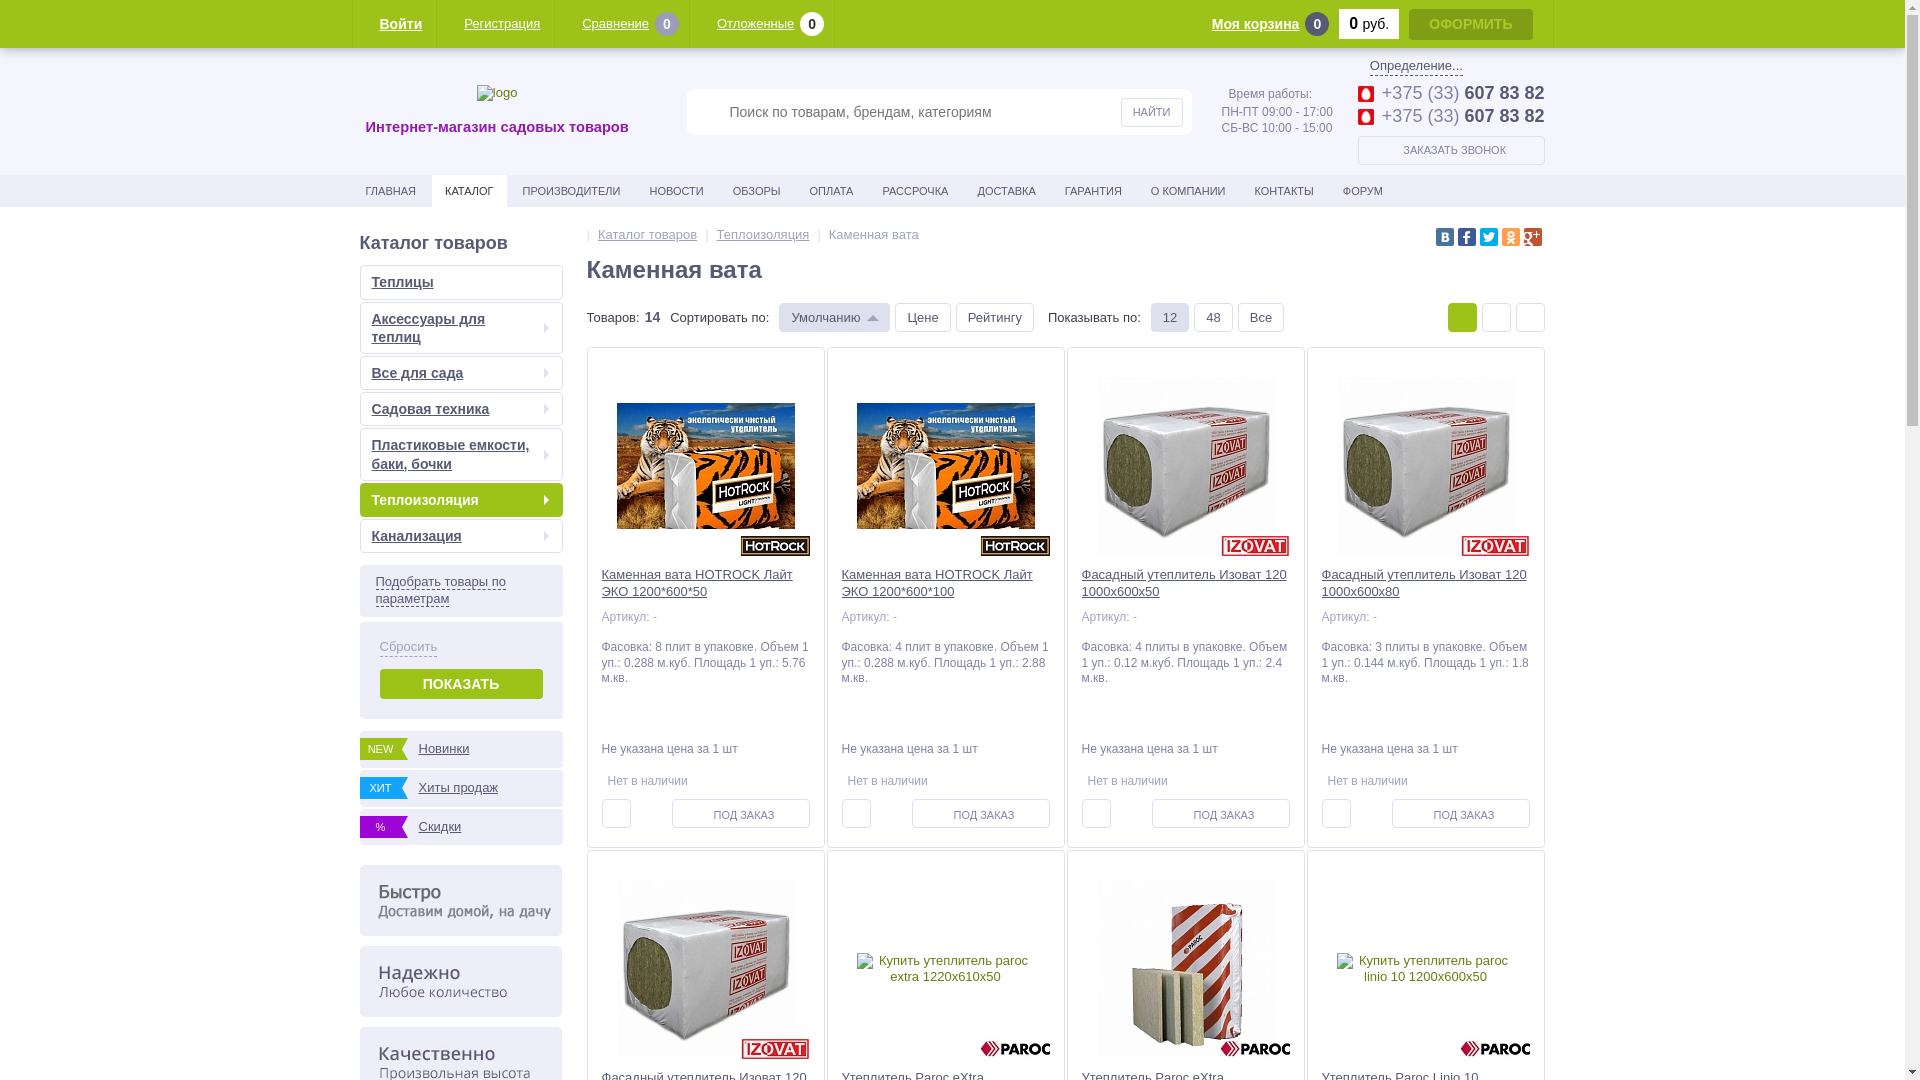 The height and width of the screenshot is (1080, 1920). Describe the element at coordinates (1213, 318) in the screenshot. I see `48` at that location.